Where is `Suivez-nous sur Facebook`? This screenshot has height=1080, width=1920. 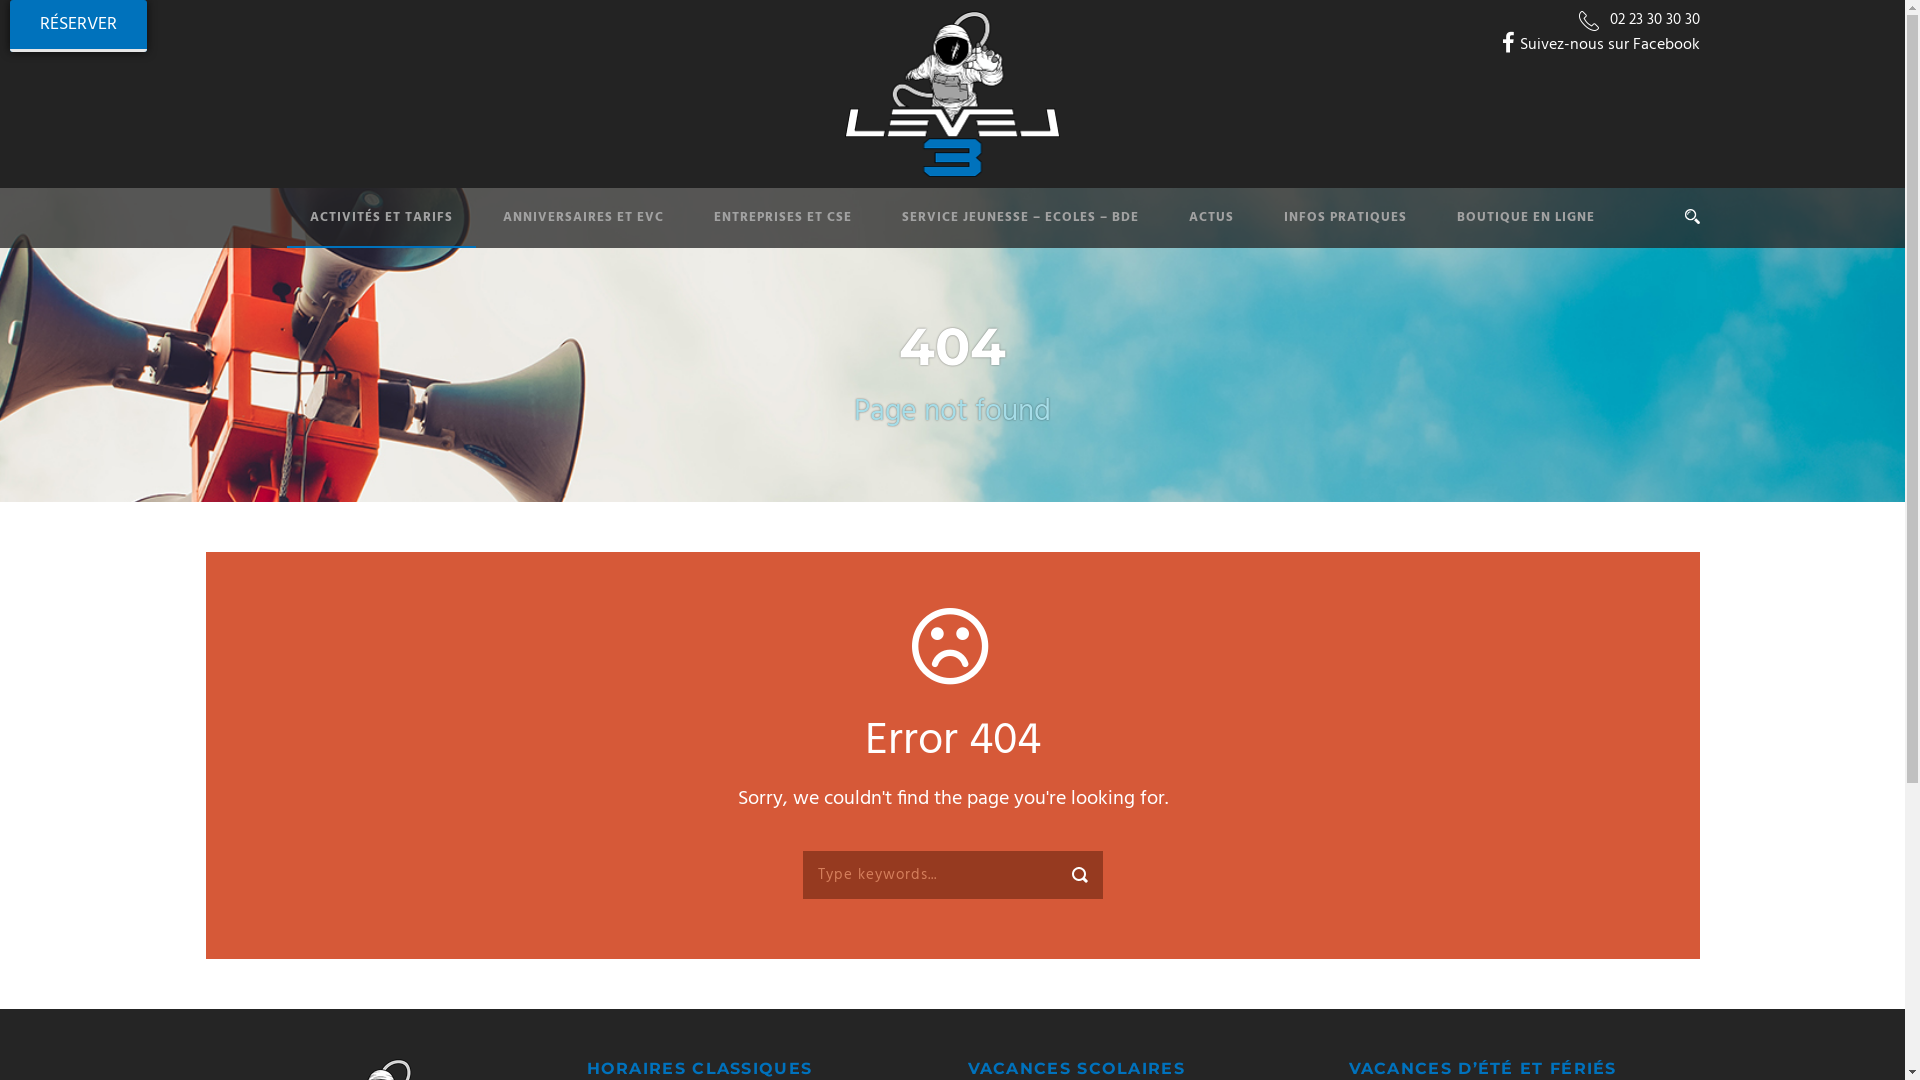 Suivez-nous sur Facebook is located at coordinates (1601, 45).